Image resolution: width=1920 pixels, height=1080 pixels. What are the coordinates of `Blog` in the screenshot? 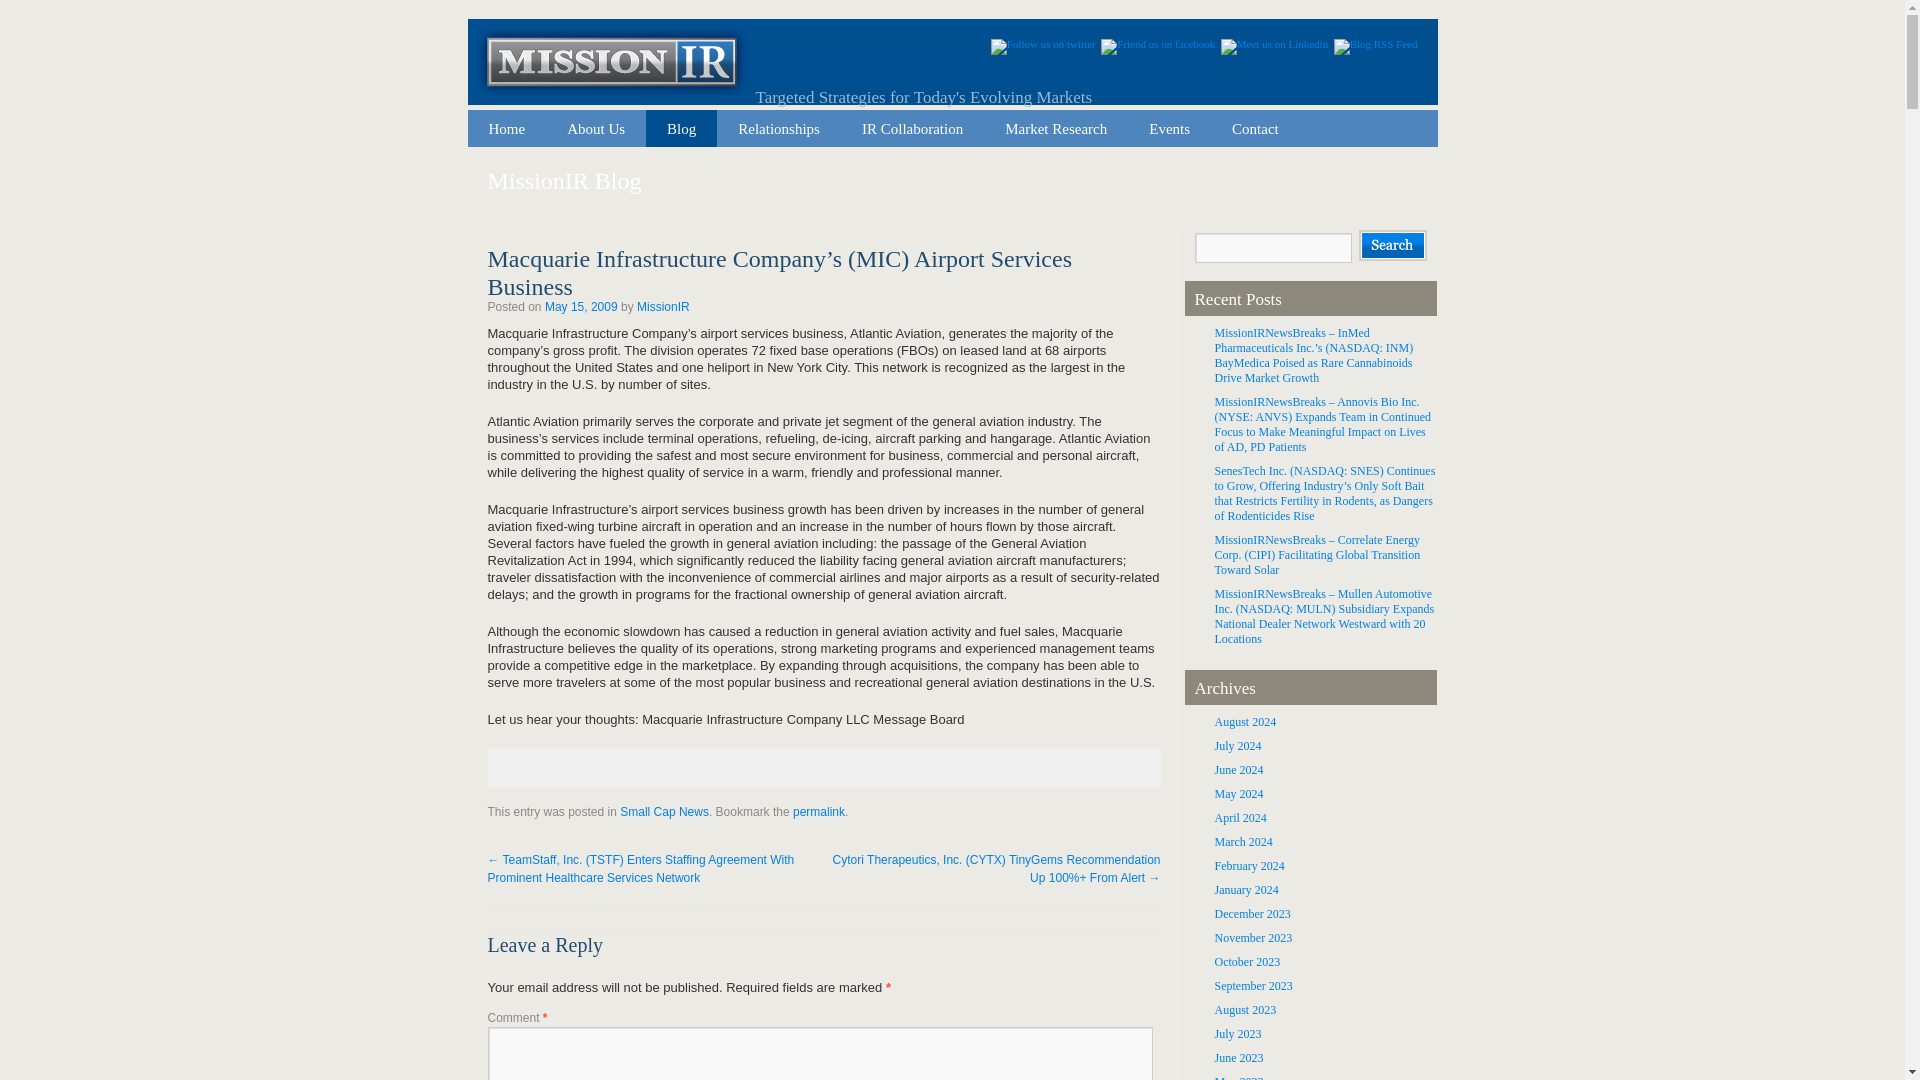 It's located at (681, 128).